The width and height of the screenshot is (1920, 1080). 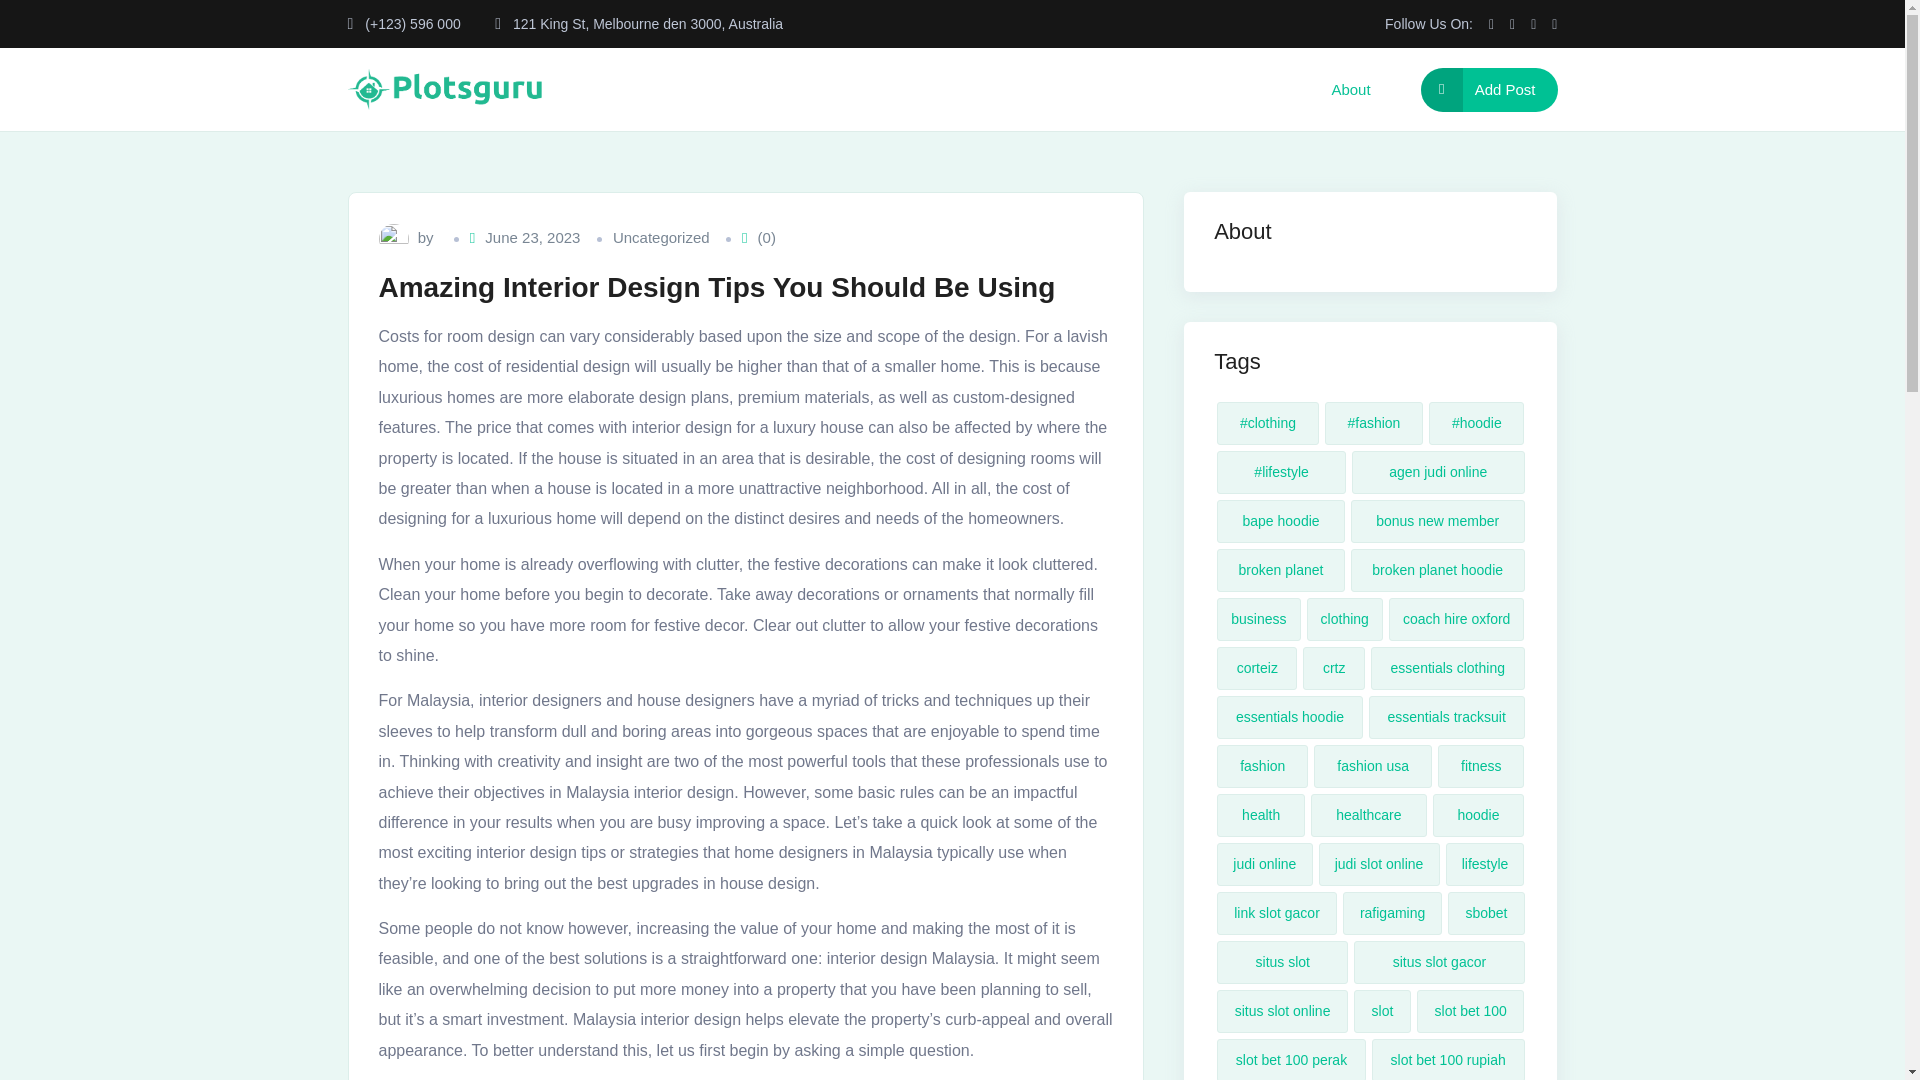 I want to click on broken planet hoodie, so click(x=1438, y=570).